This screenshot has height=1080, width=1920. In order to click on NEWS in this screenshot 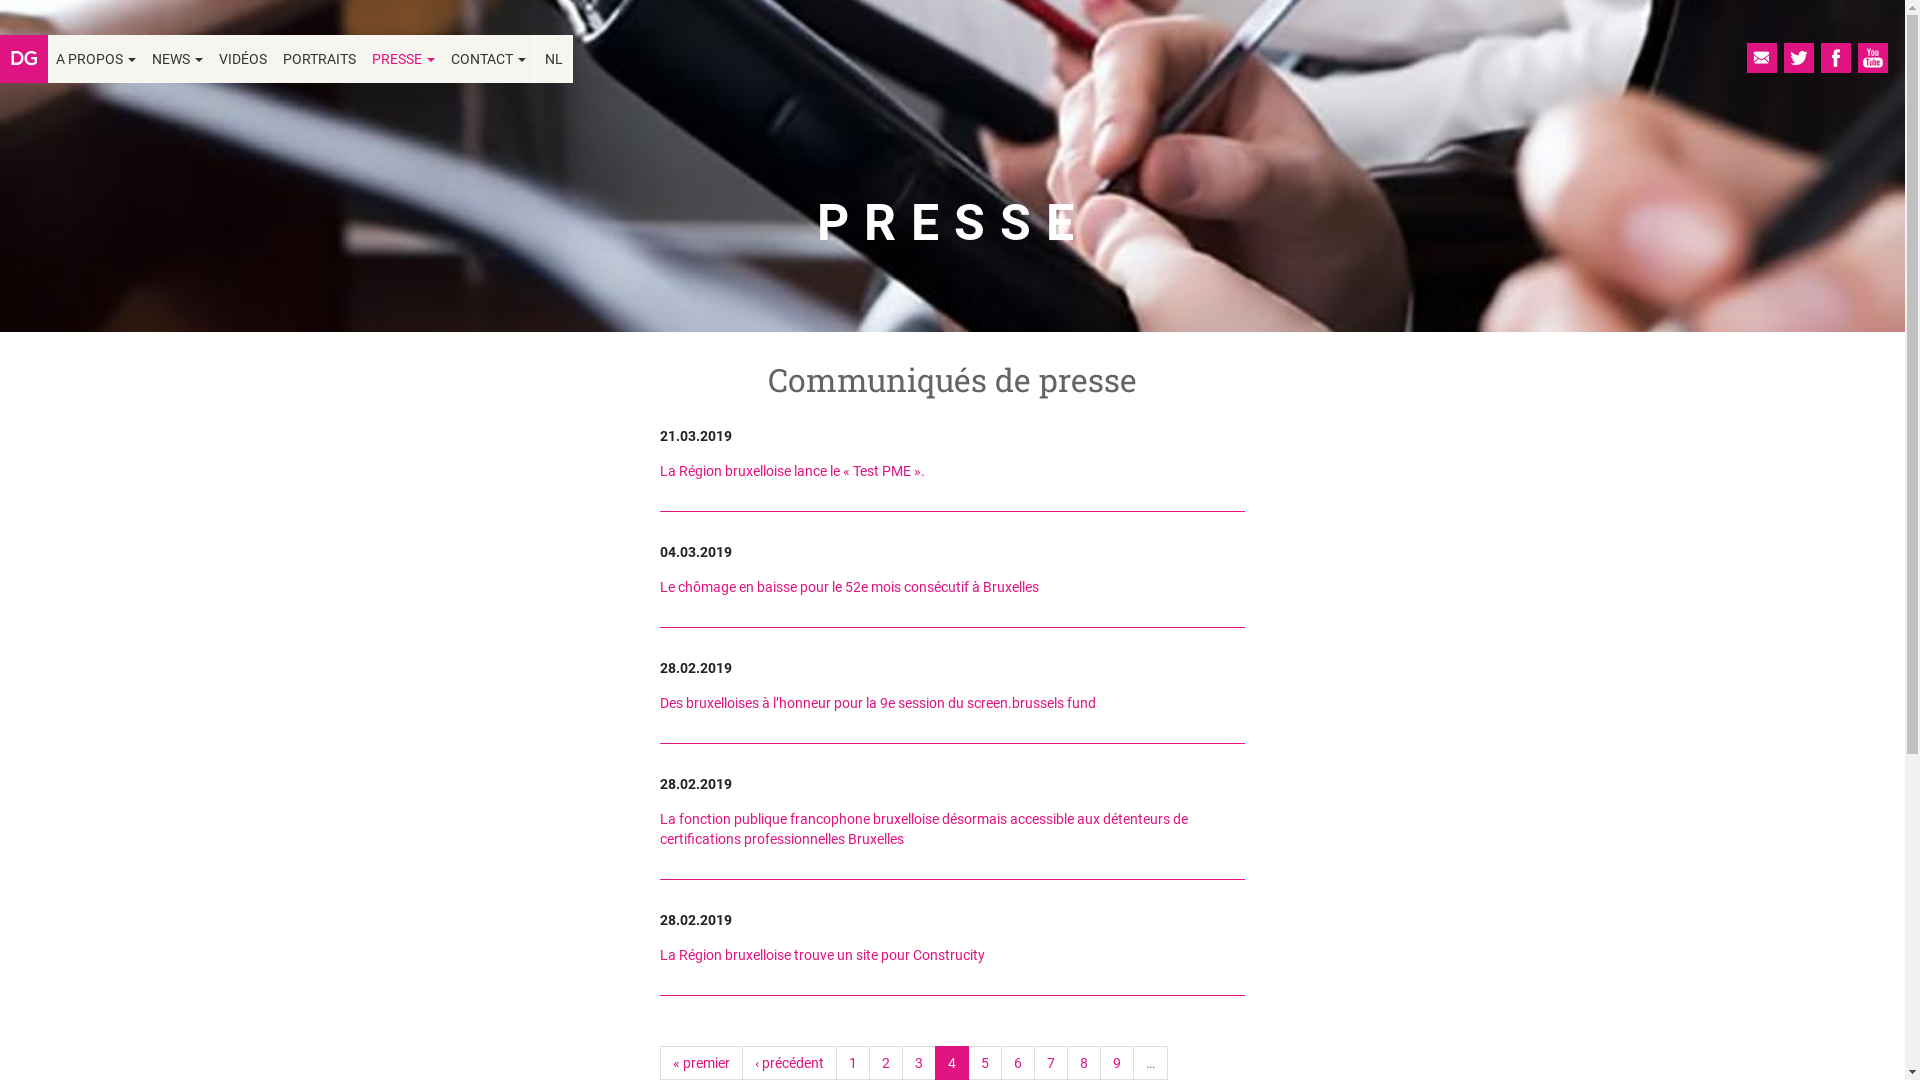, I will do `click(178, 59)`.